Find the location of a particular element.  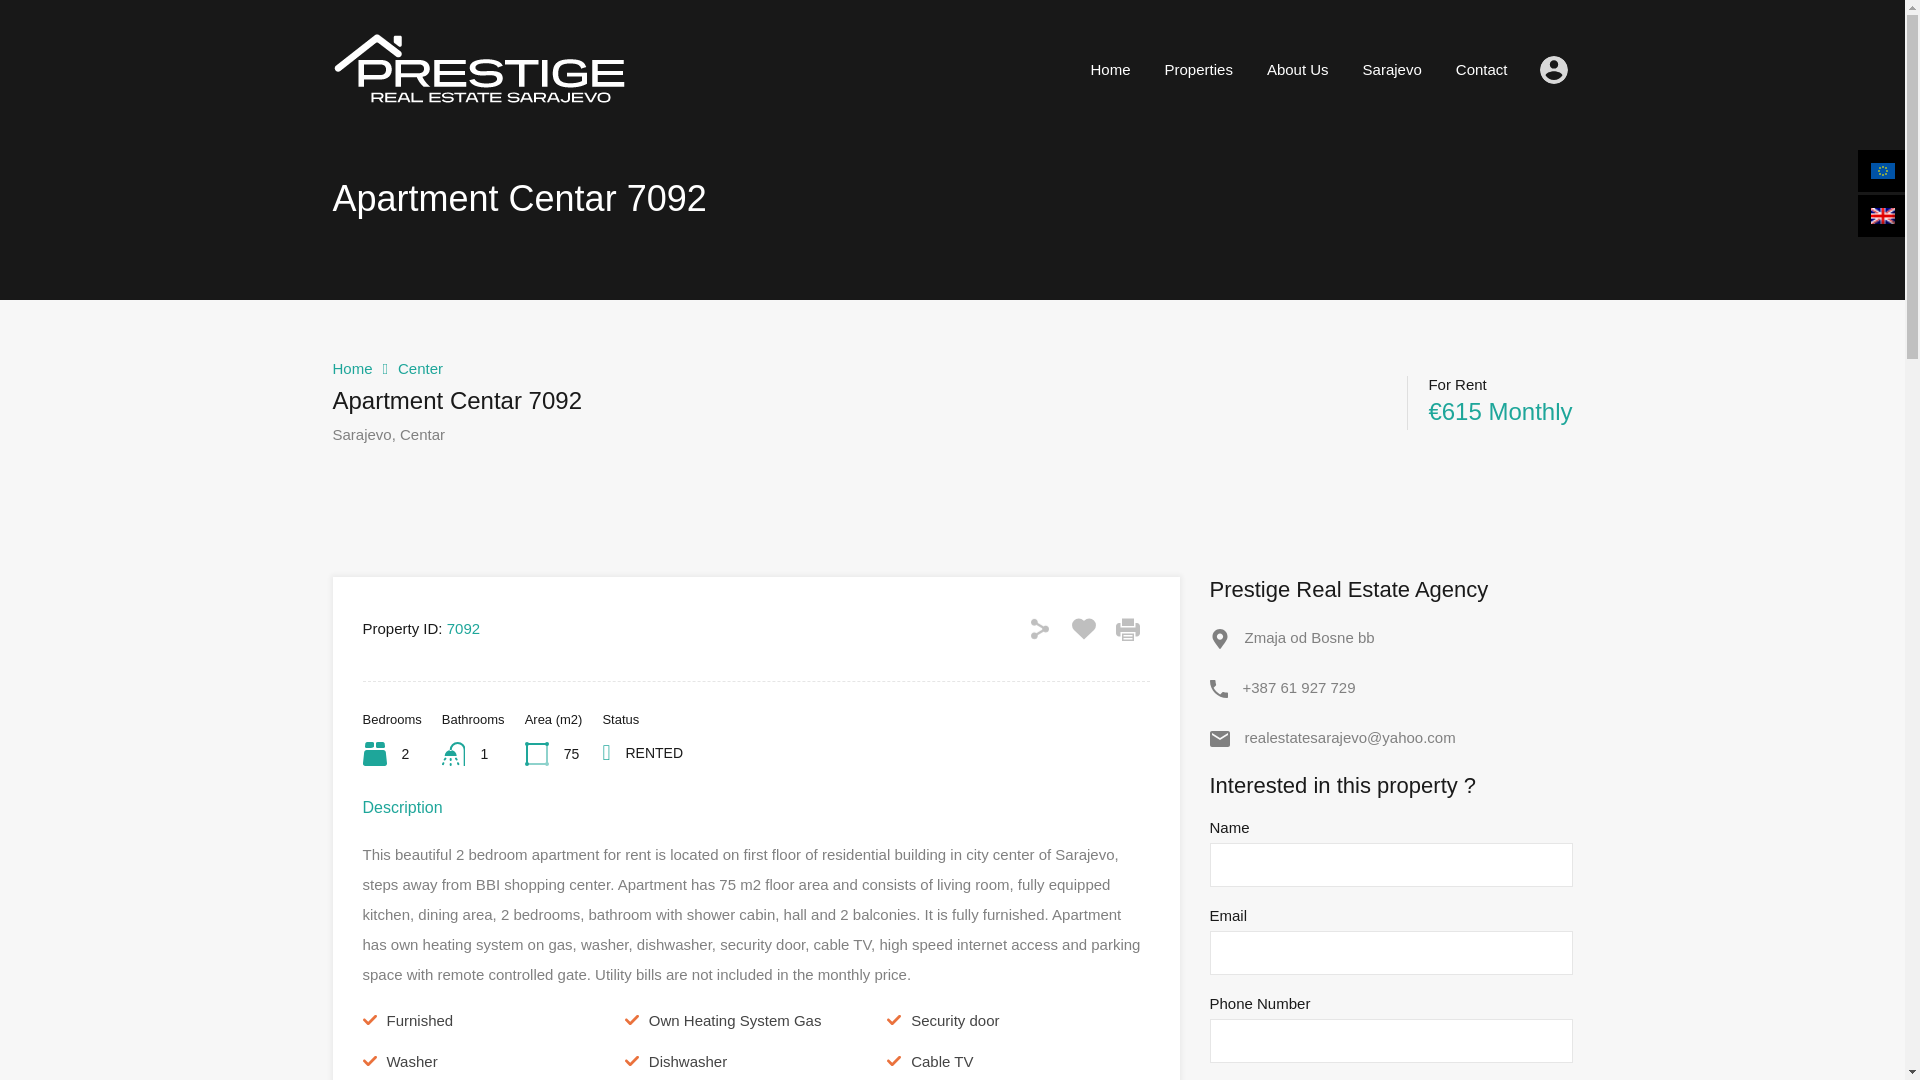

Prestige Real Estate Sarajevo is located at coordinates (482, 110).